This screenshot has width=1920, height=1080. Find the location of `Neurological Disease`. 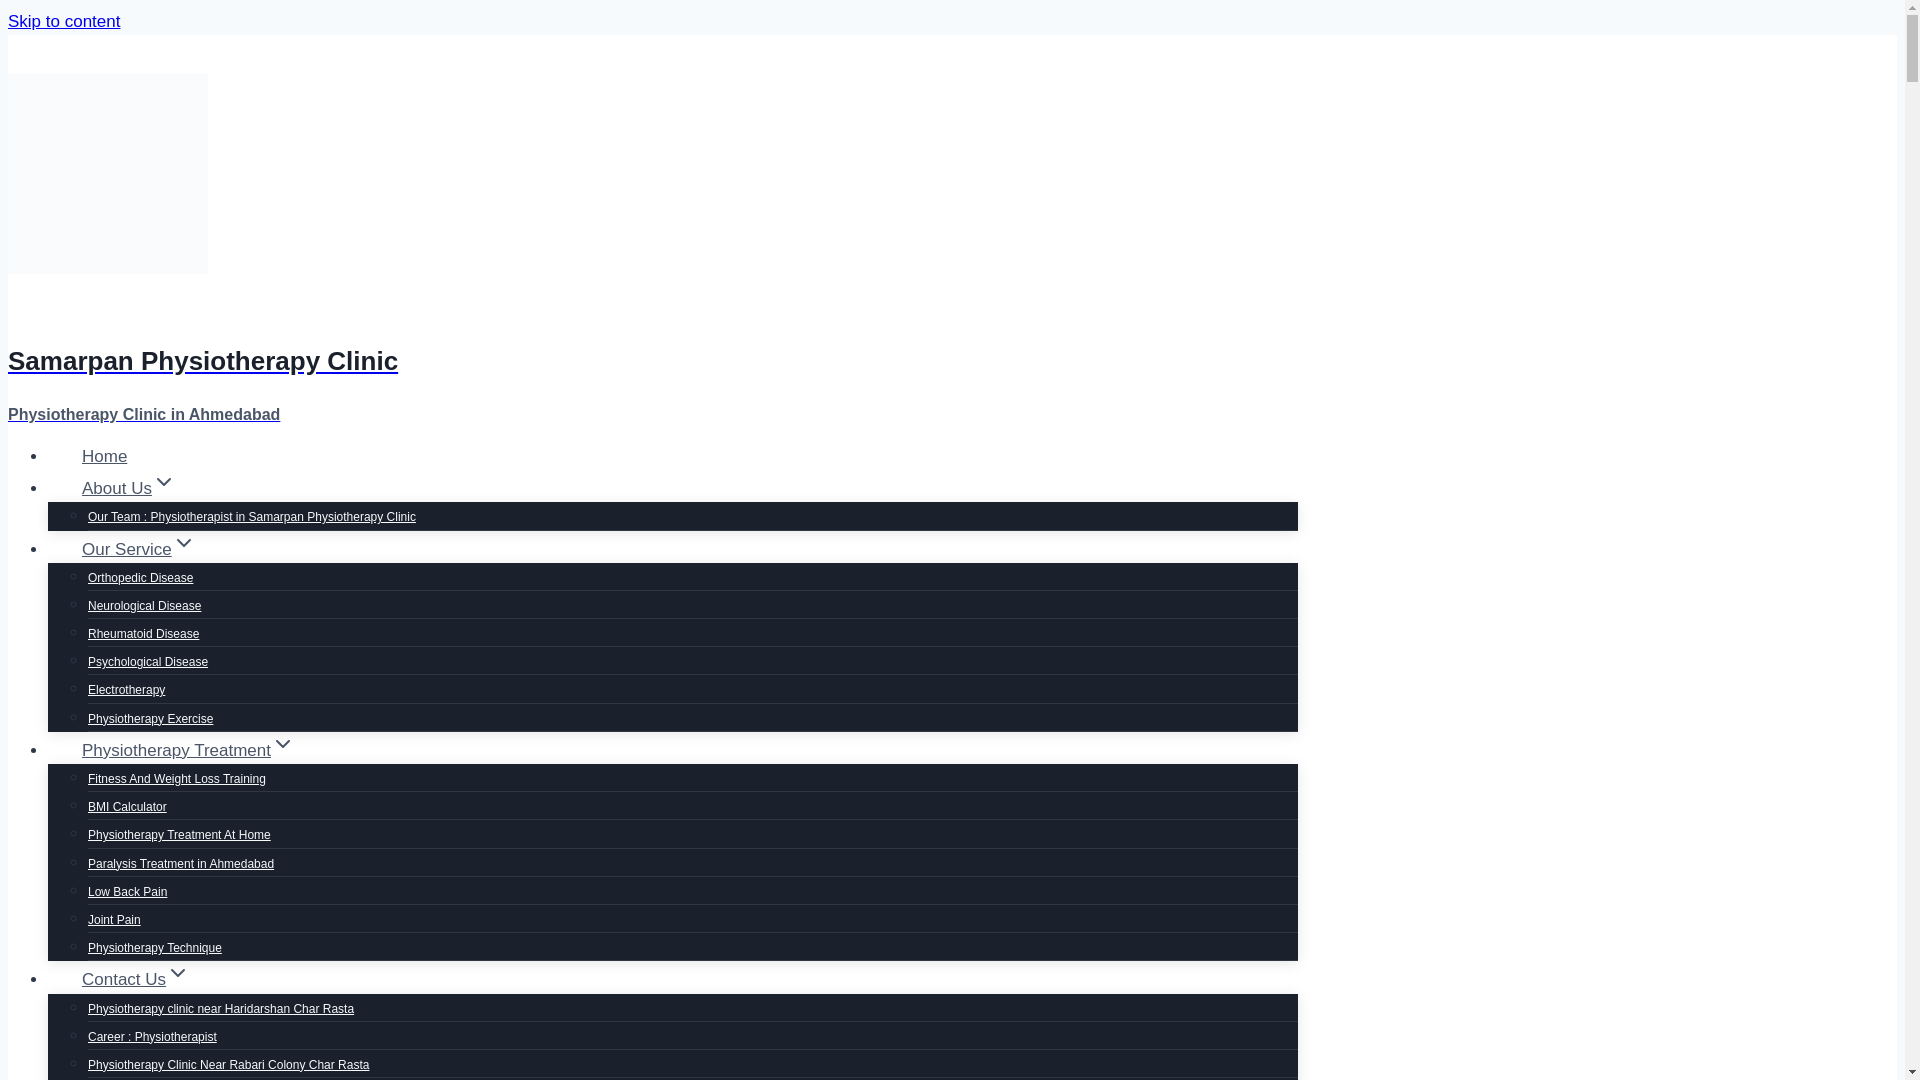

Neurological Disease is located at coordinates (144, 606).